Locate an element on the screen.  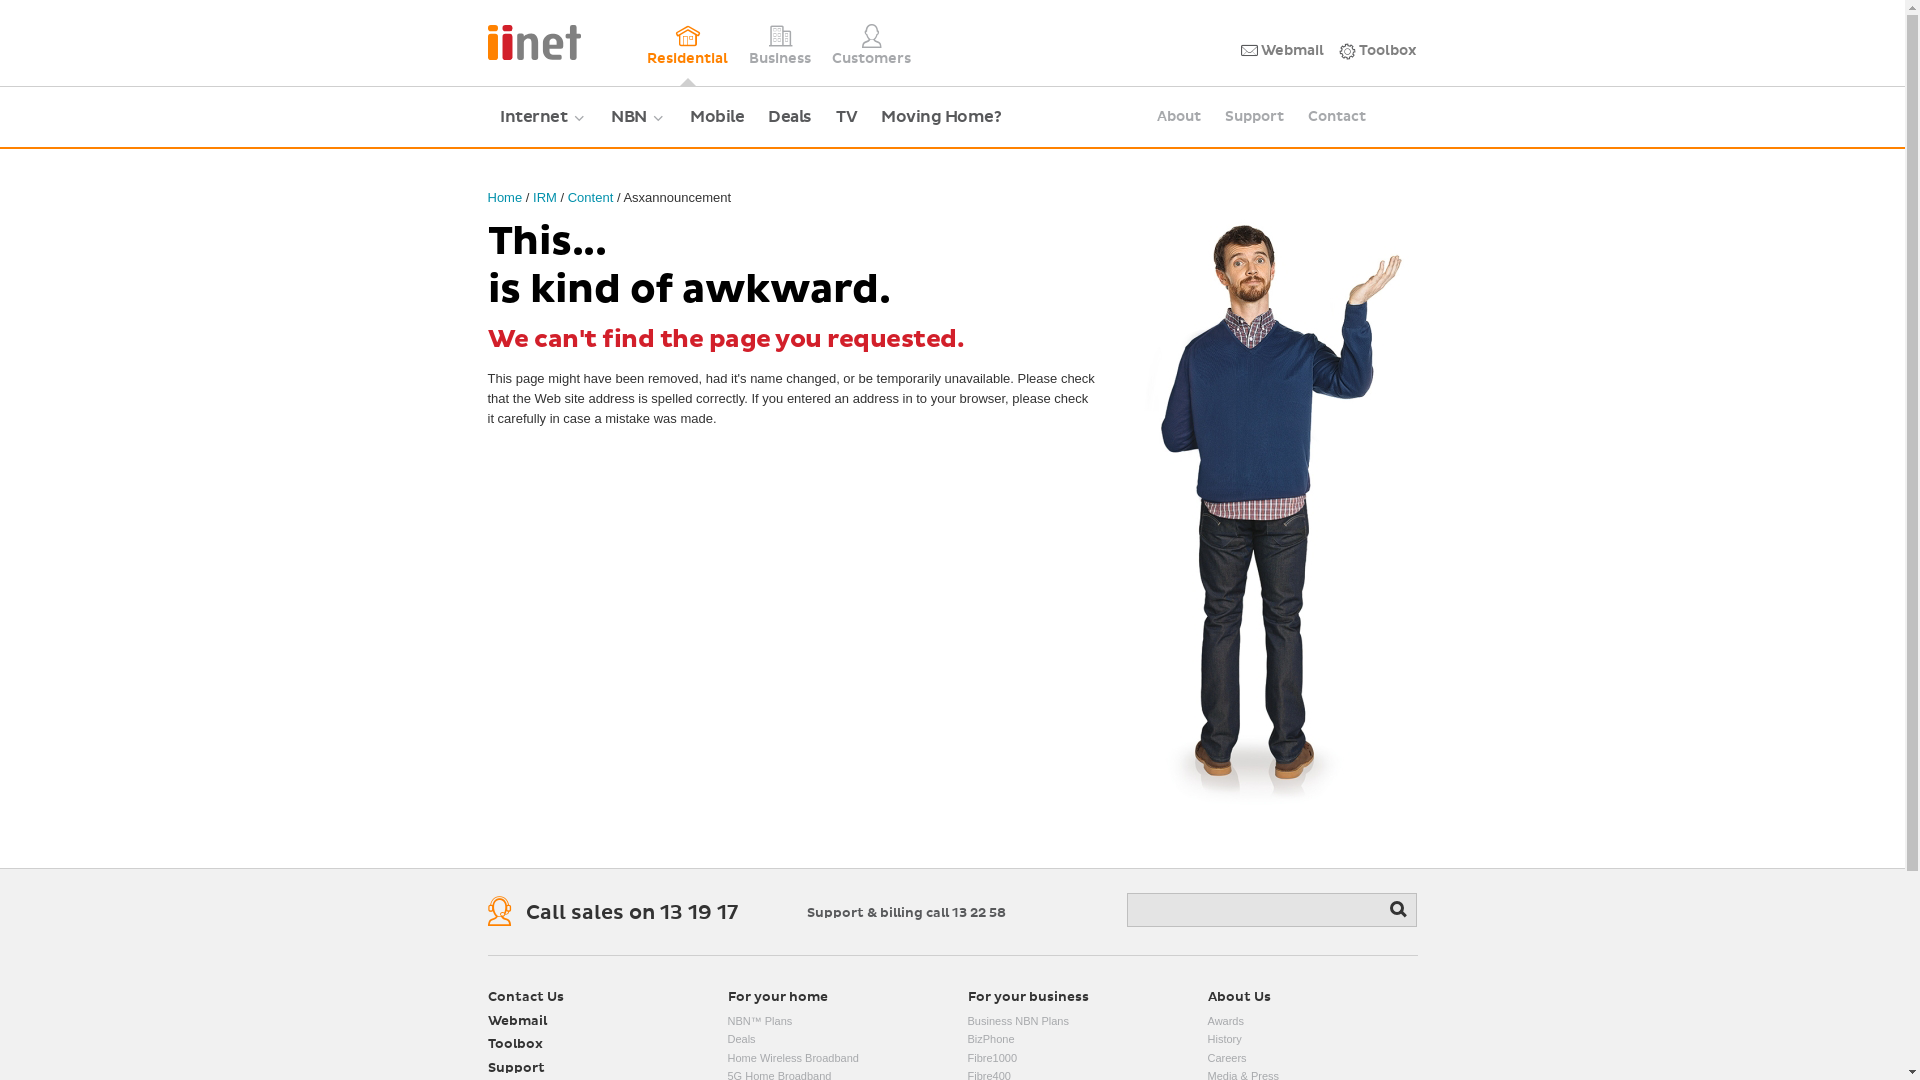
Mobile is located at coordinates (717, 117).